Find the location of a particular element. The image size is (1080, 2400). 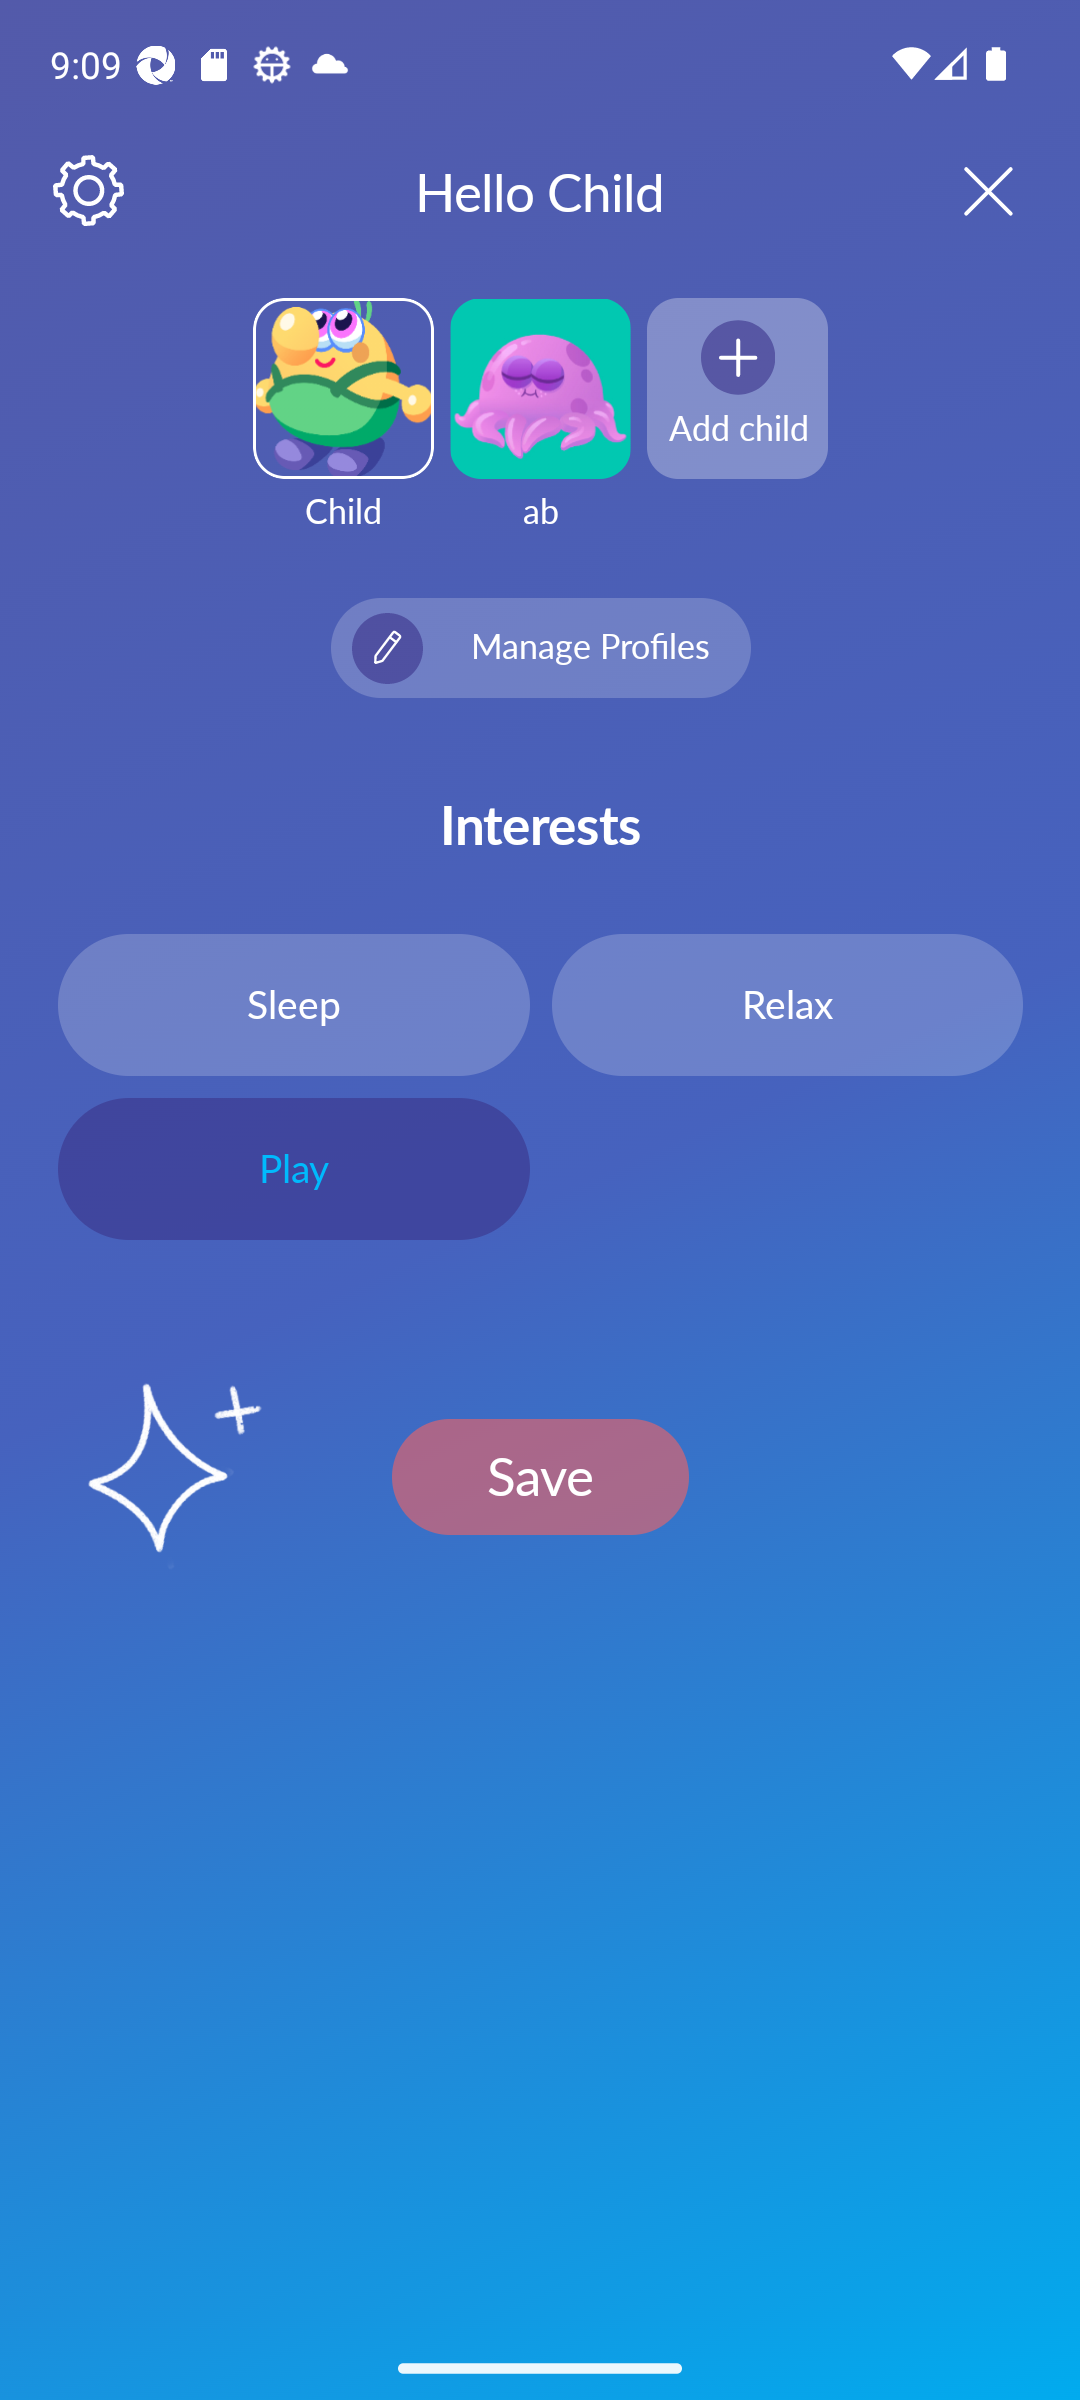

Child is located at coordinates (343, 432).